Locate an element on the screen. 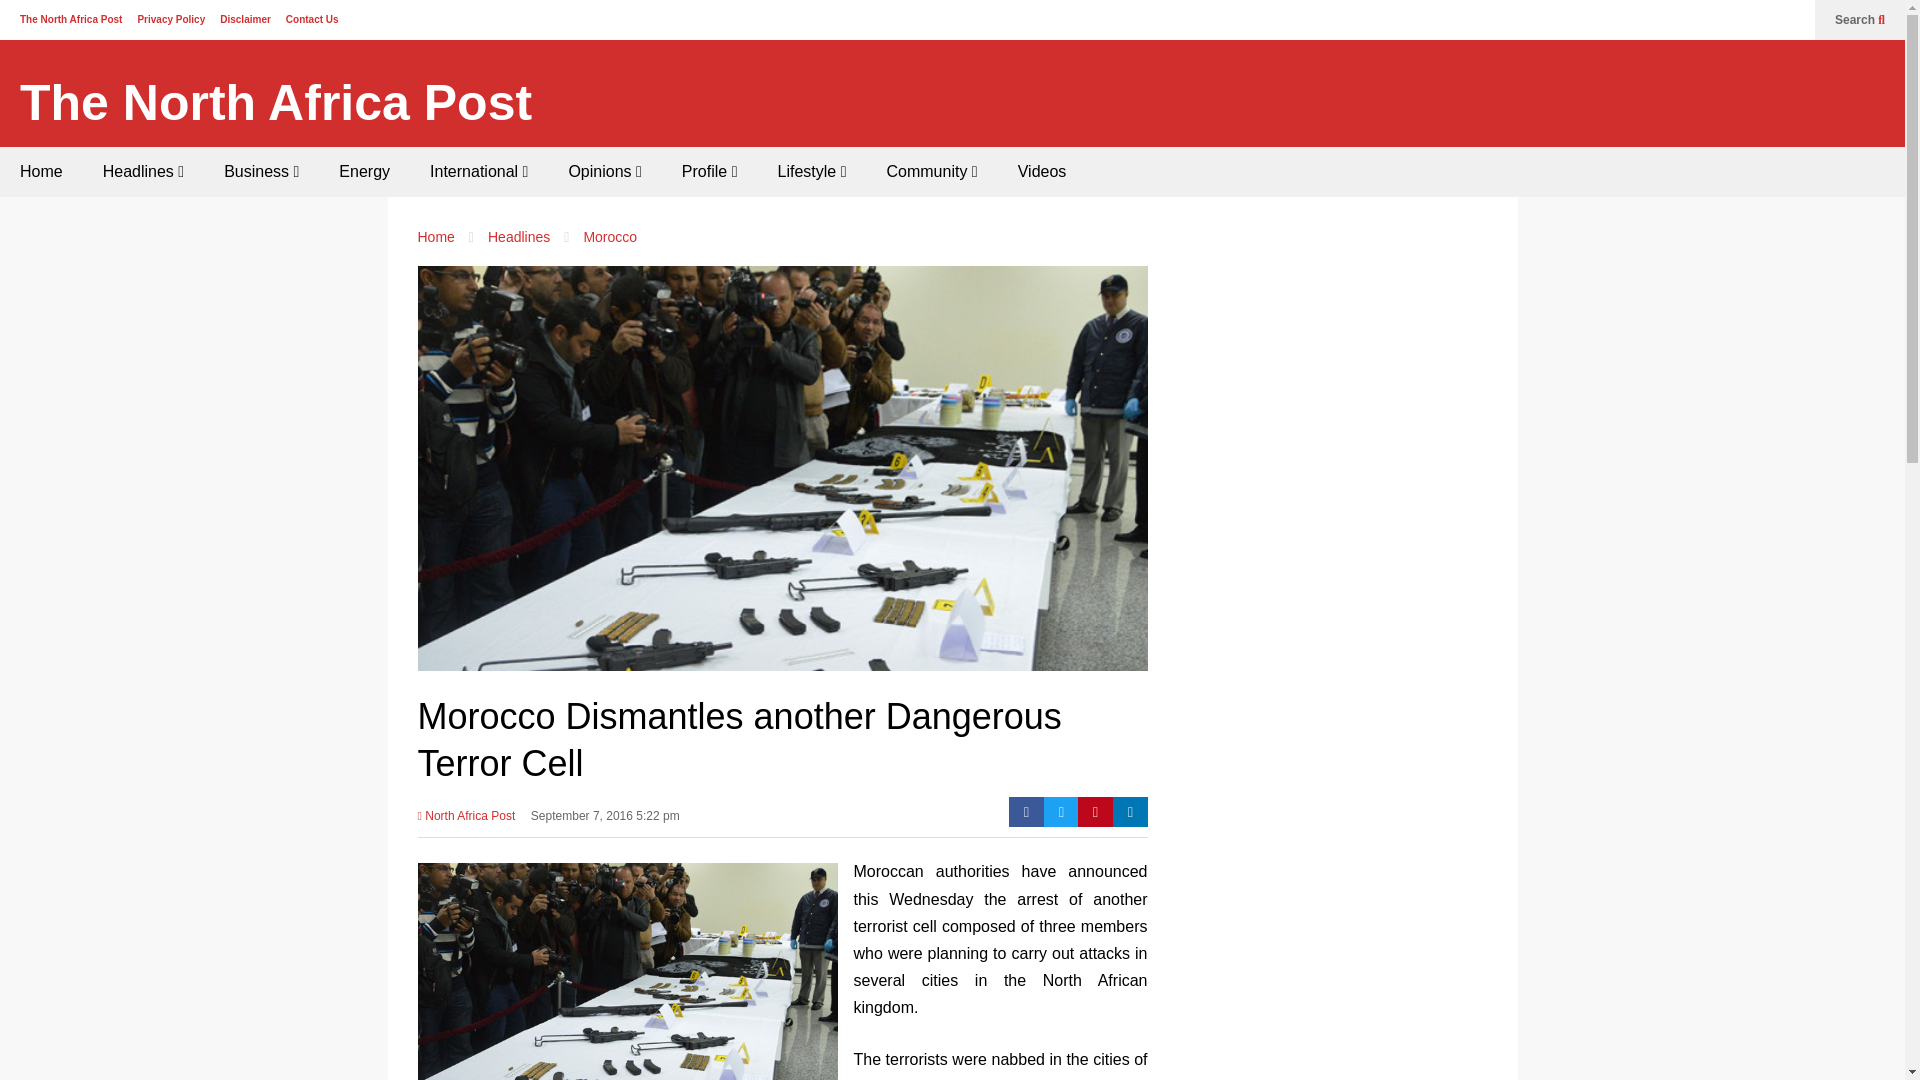 Image resolution: width=1920 pixels, height=1080 pixels. Opinions is located at coordinates (604, 171).